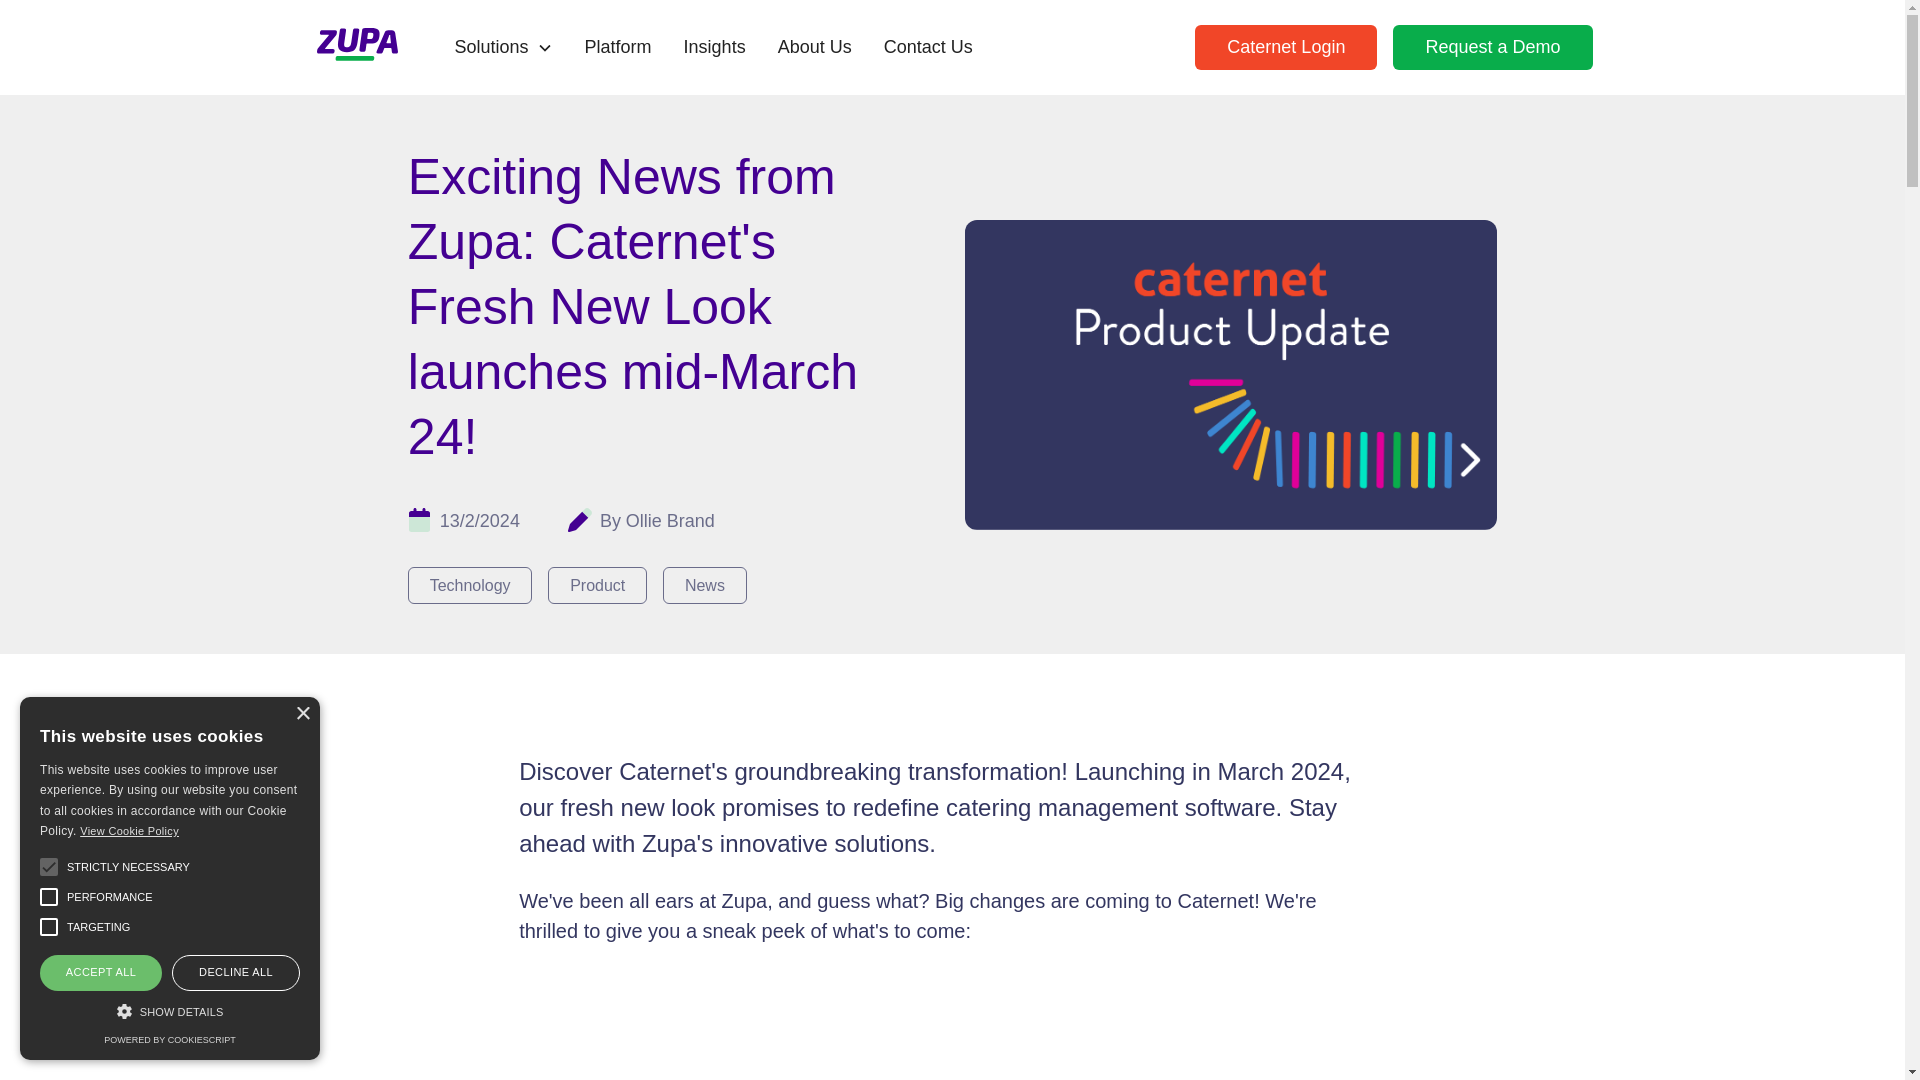  What do you see at coordinates (1285, 47) in the screenshot?
I see `Caternet Login` at bounding box center [1285, 47].